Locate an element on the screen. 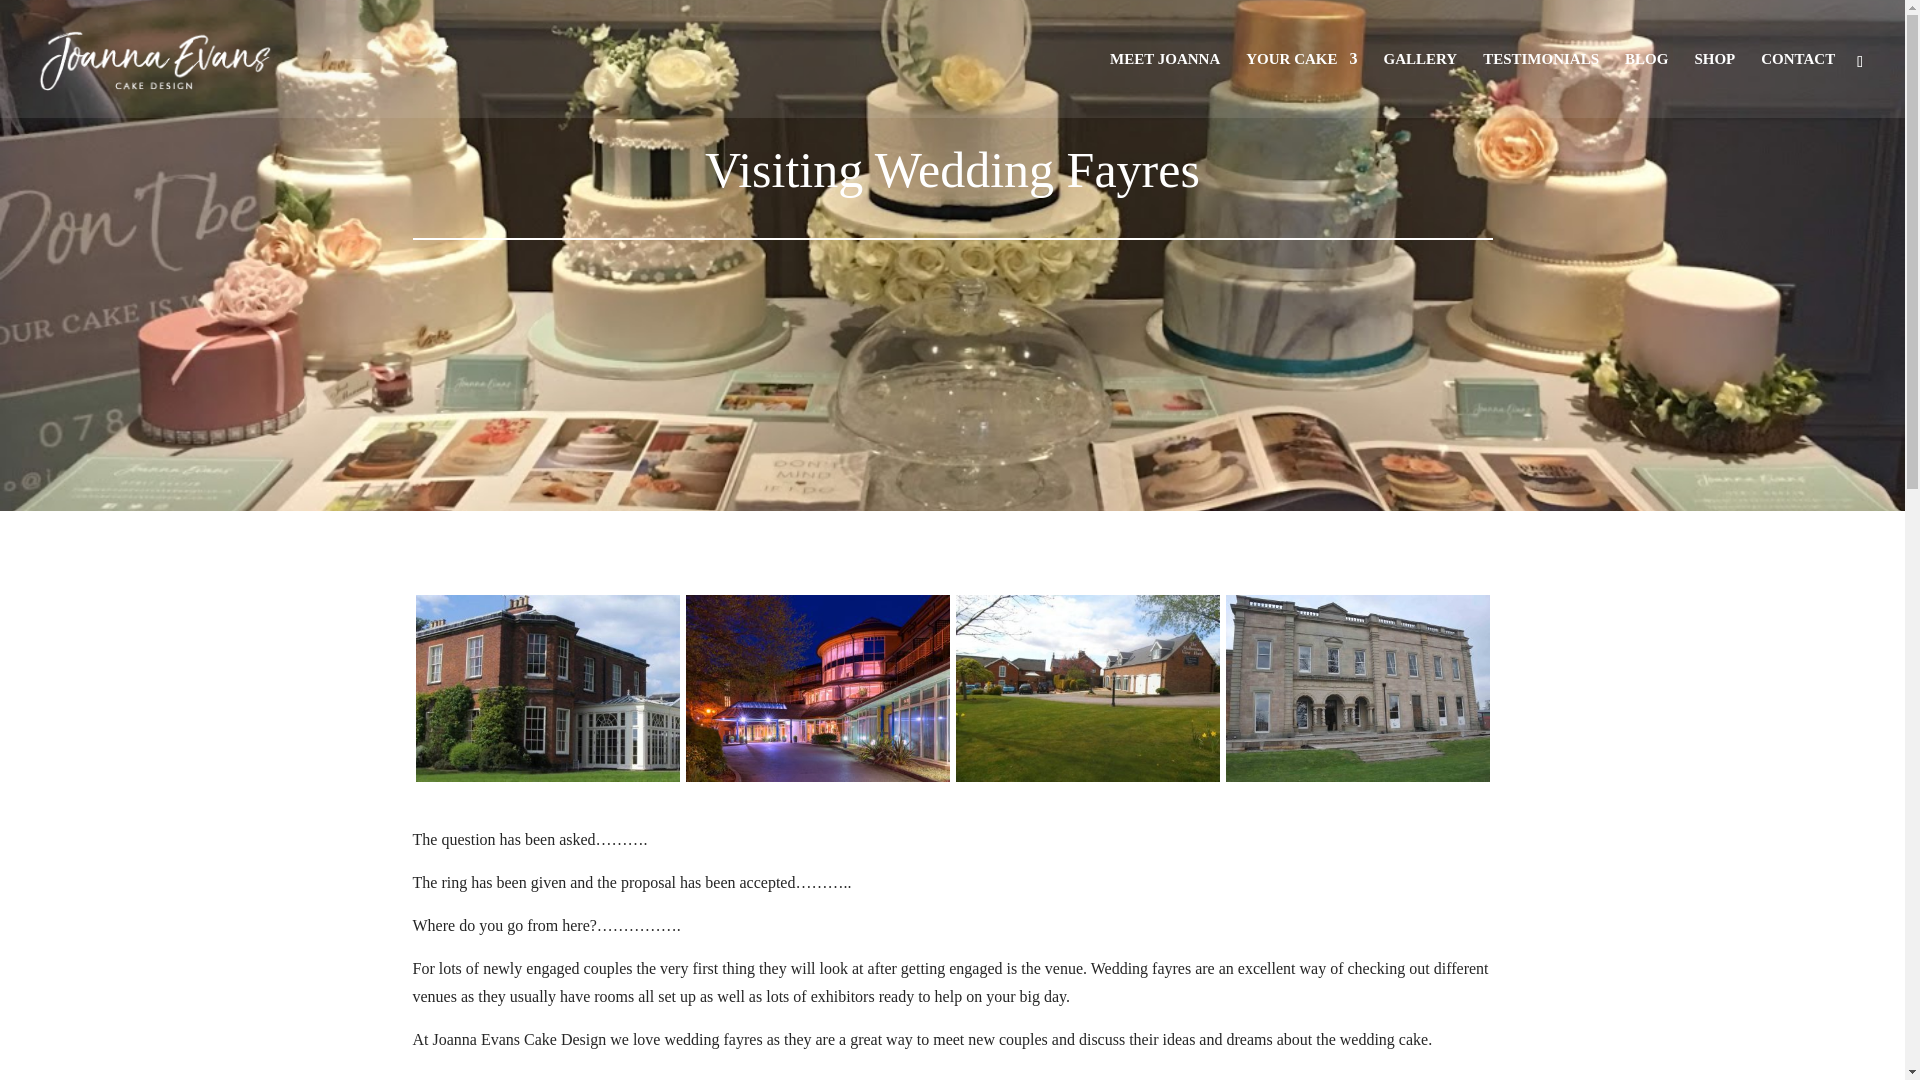  Melborne View Hotel is located at coordinates (1088, 781).